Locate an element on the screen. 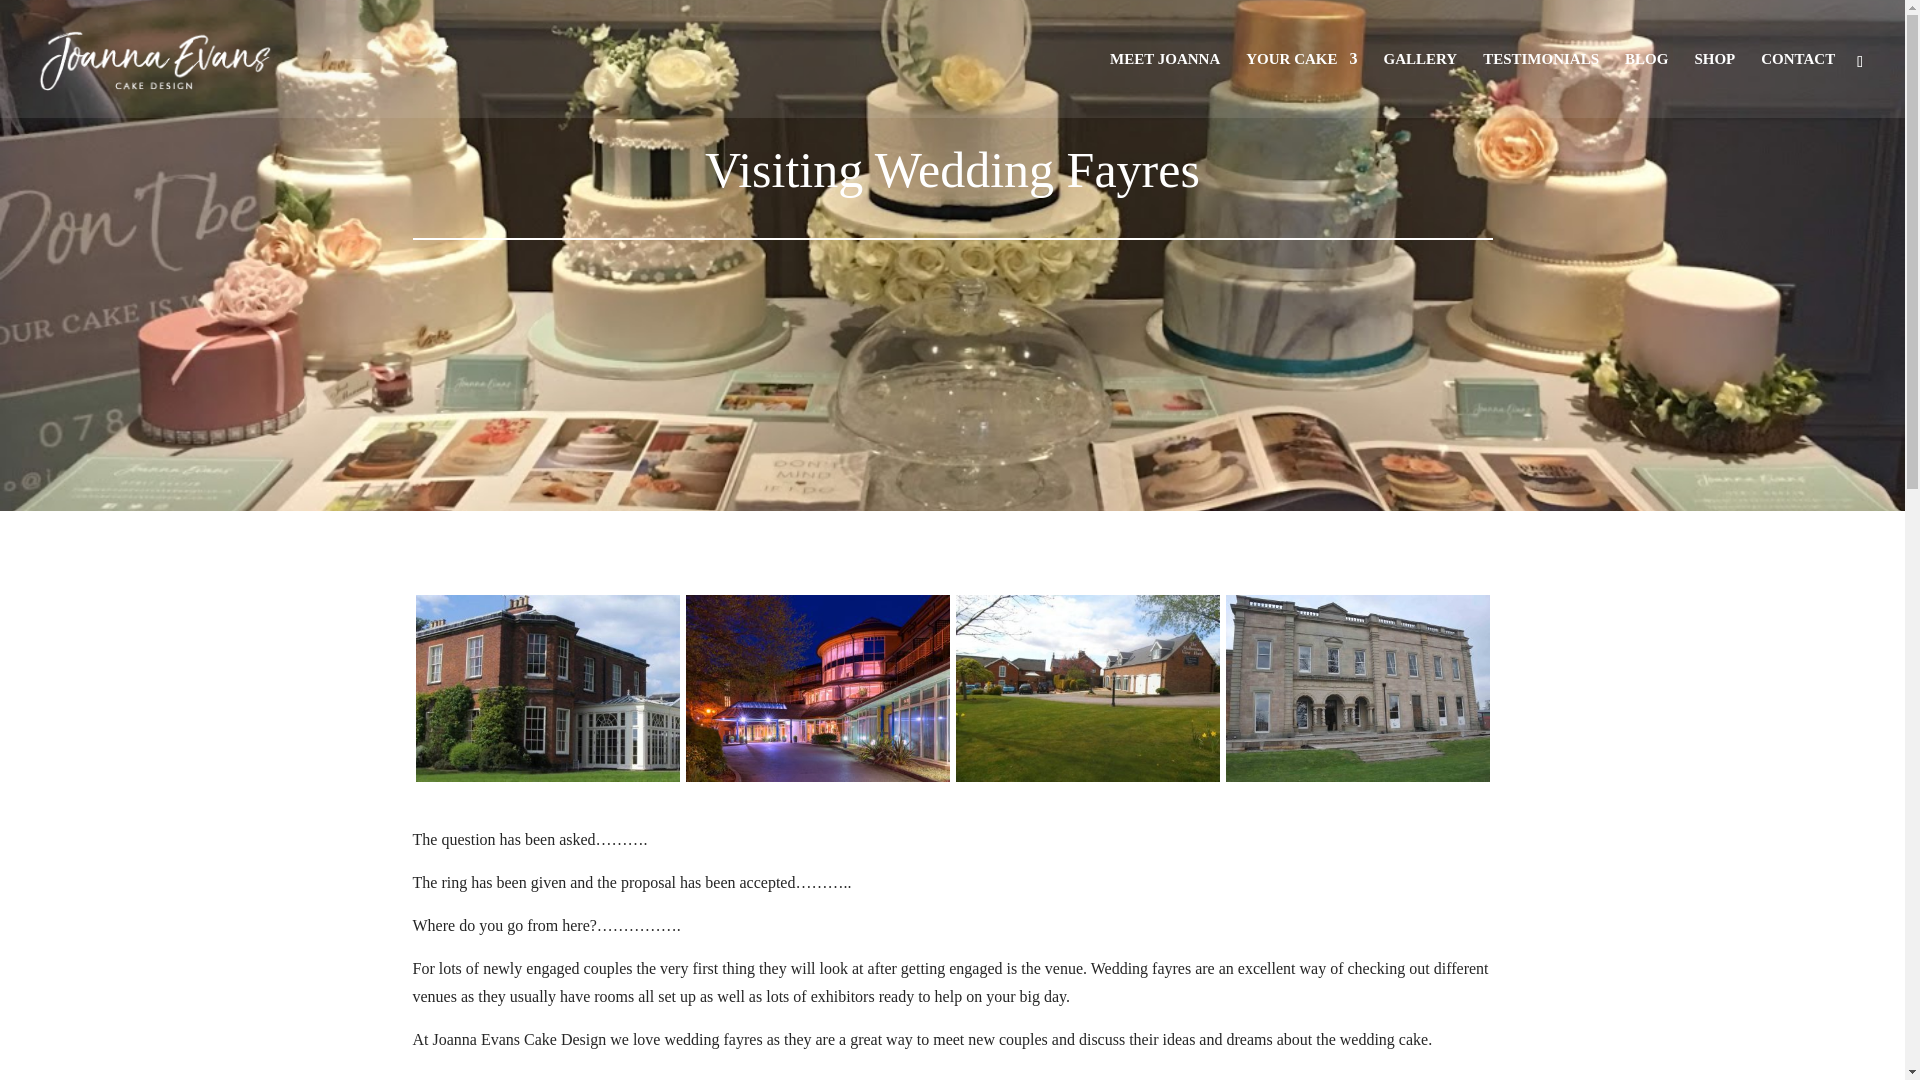  Melborne View Hotel is located at coordinates (1088, 781).